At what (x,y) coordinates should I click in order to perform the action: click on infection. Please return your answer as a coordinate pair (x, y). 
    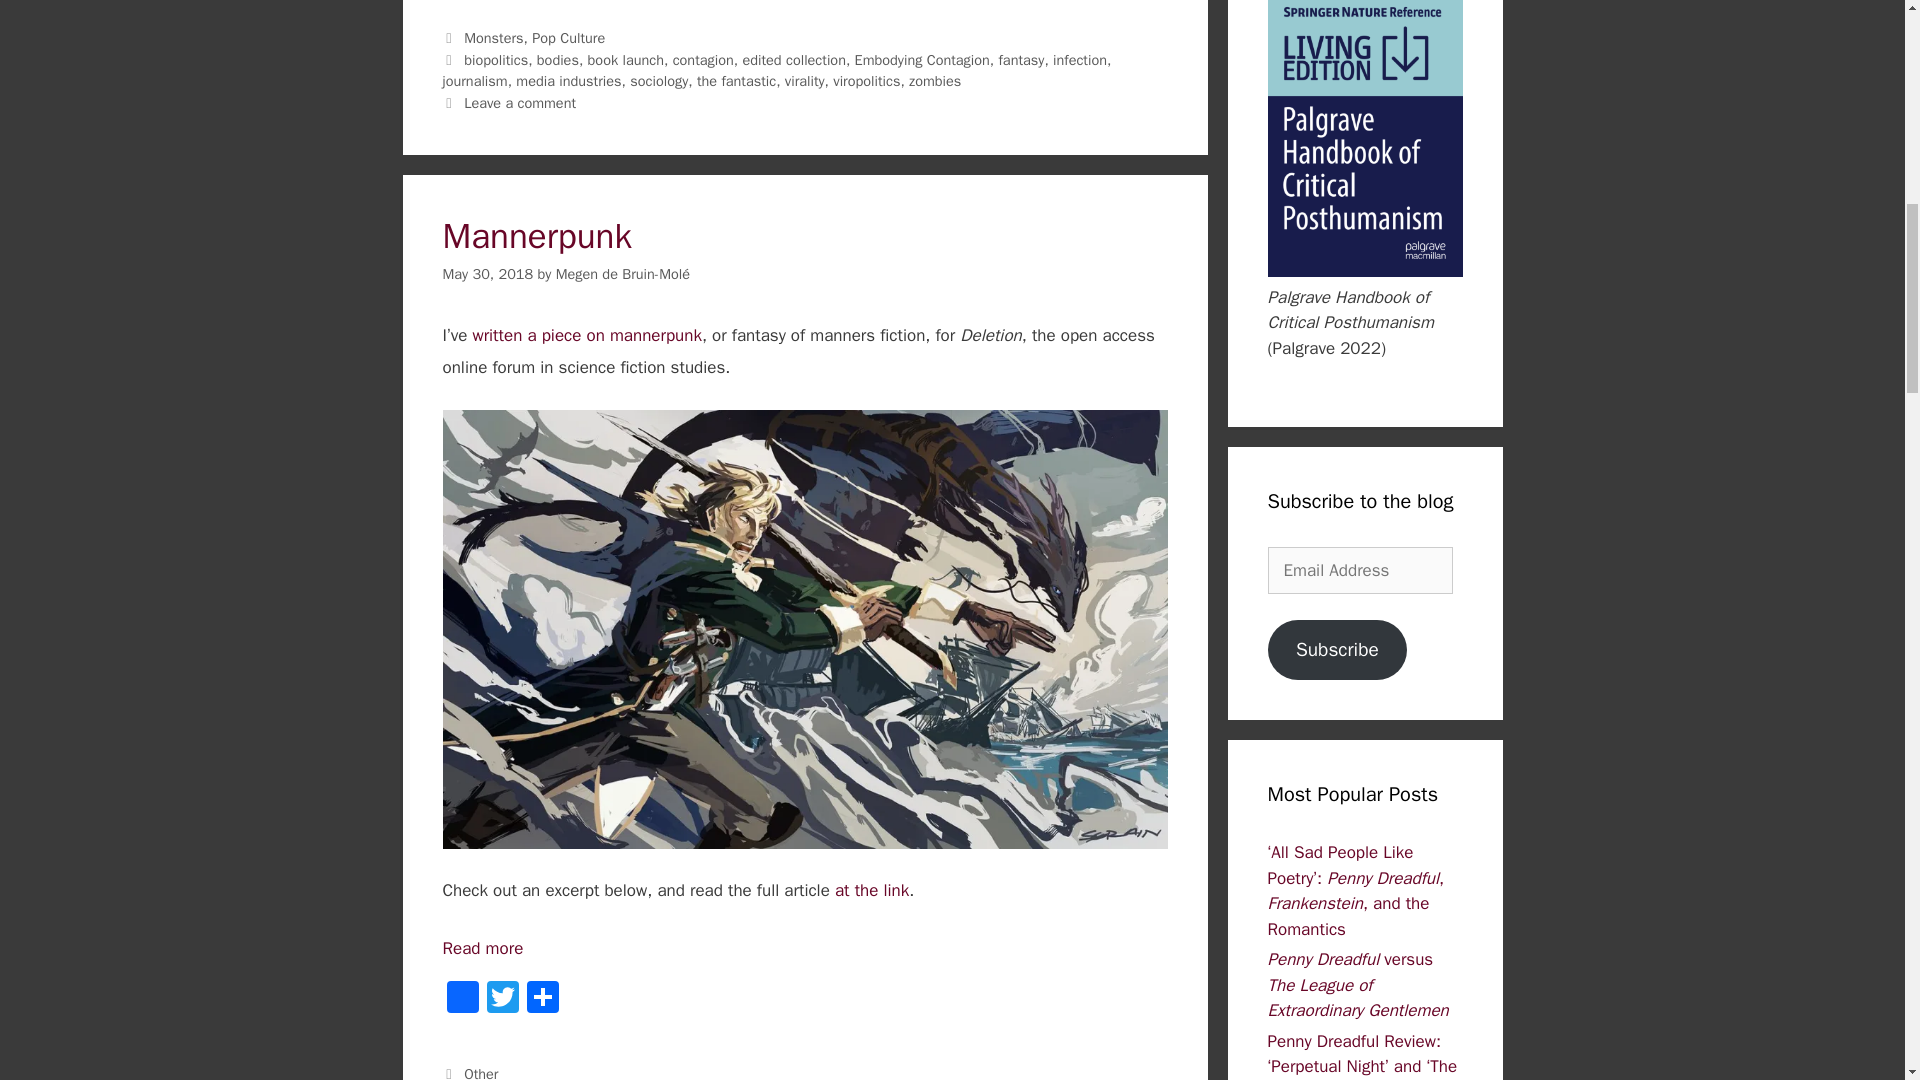
    Looking at the image, I should click on (1080, 60).